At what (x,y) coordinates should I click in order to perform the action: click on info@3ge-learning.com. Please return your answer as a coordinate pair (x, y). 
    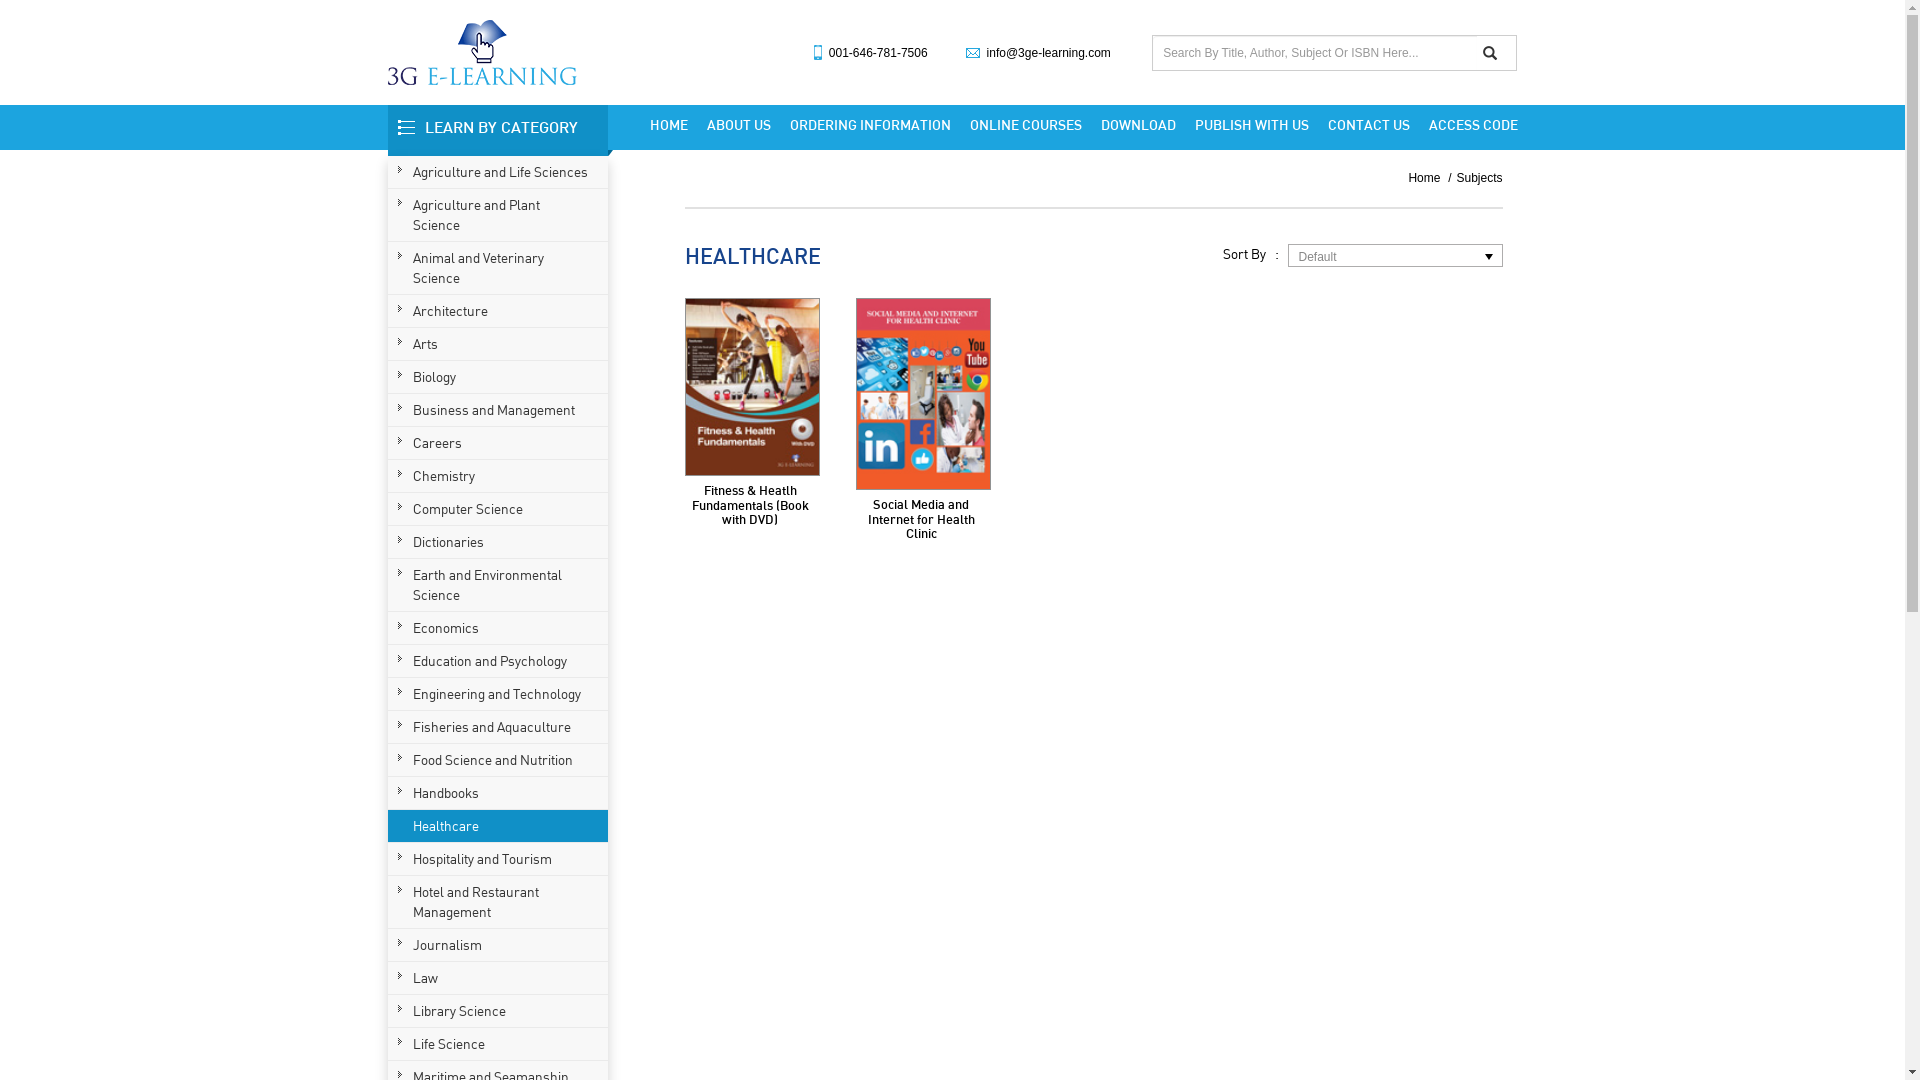
    Looking at the image, I should click on (1049, 53).